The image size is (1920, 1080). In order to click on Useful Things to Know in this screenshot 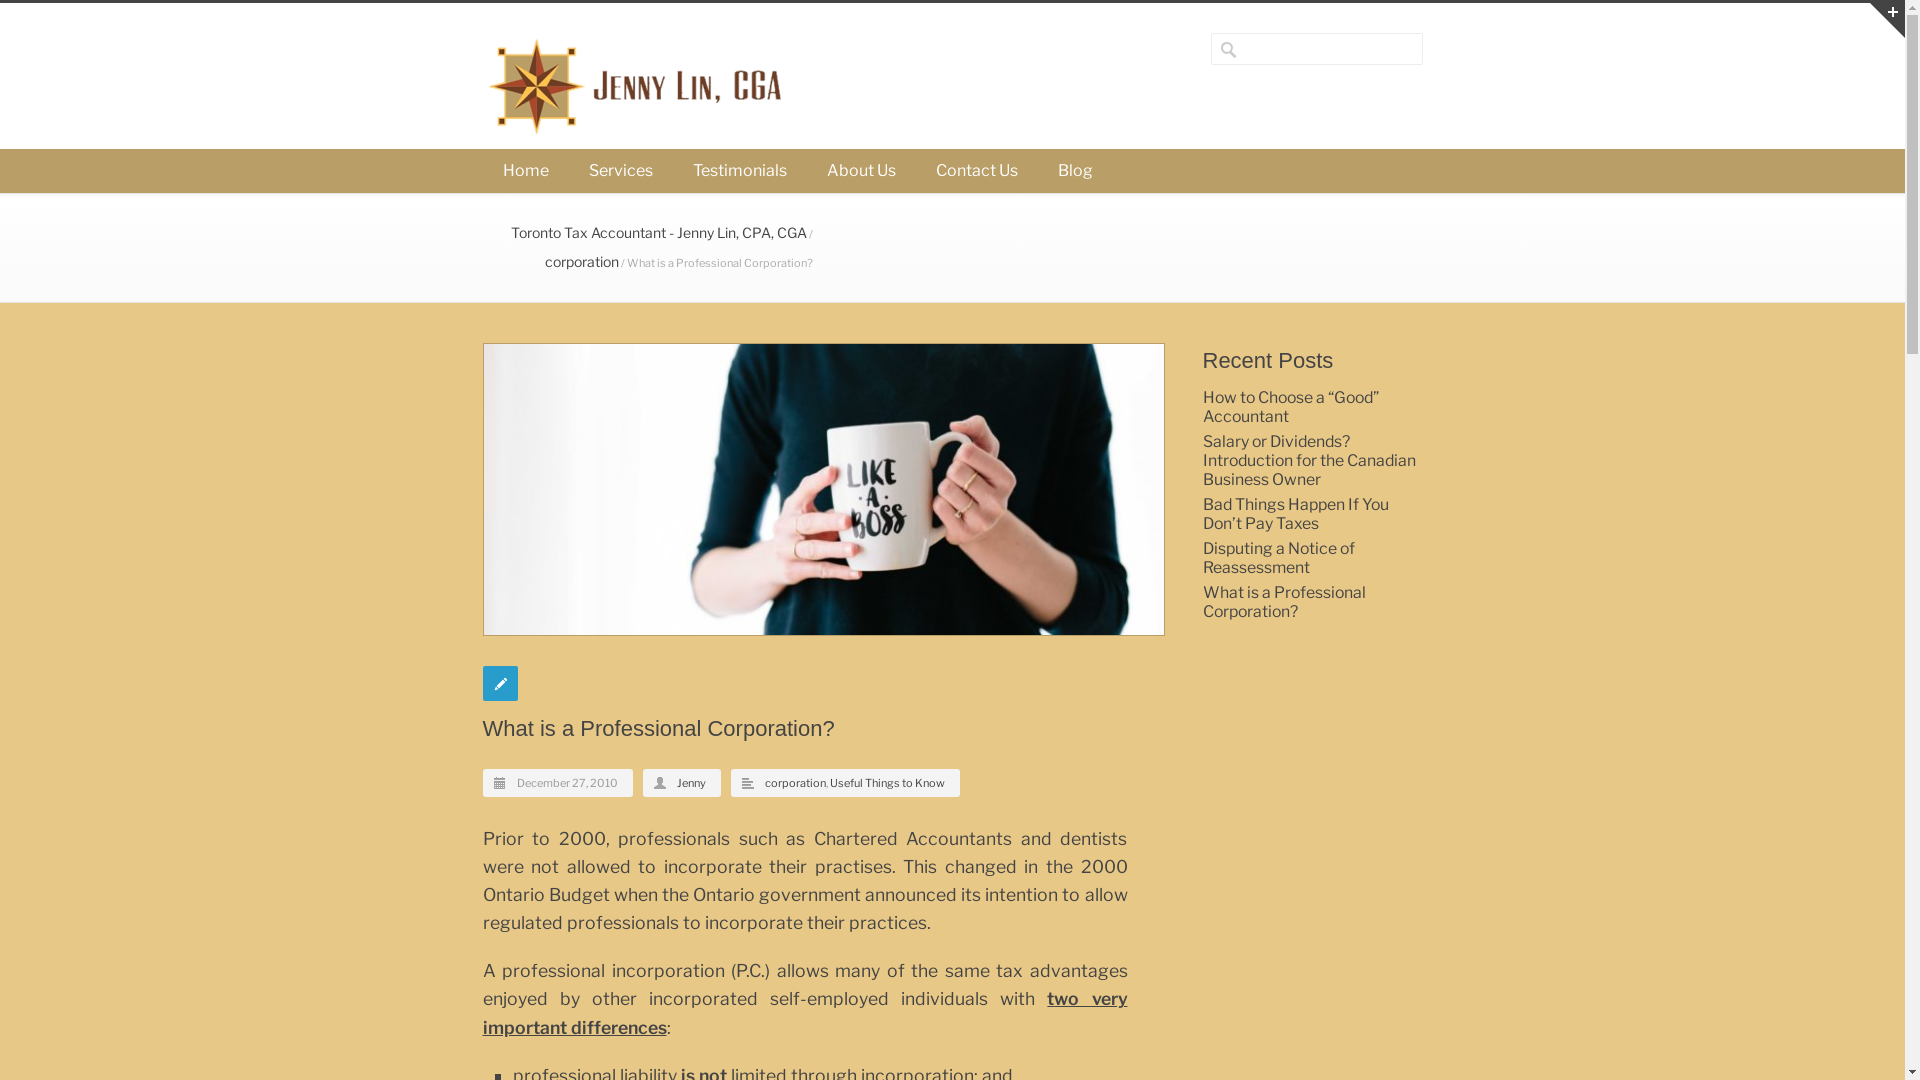, I will do `click(888, 783)`.